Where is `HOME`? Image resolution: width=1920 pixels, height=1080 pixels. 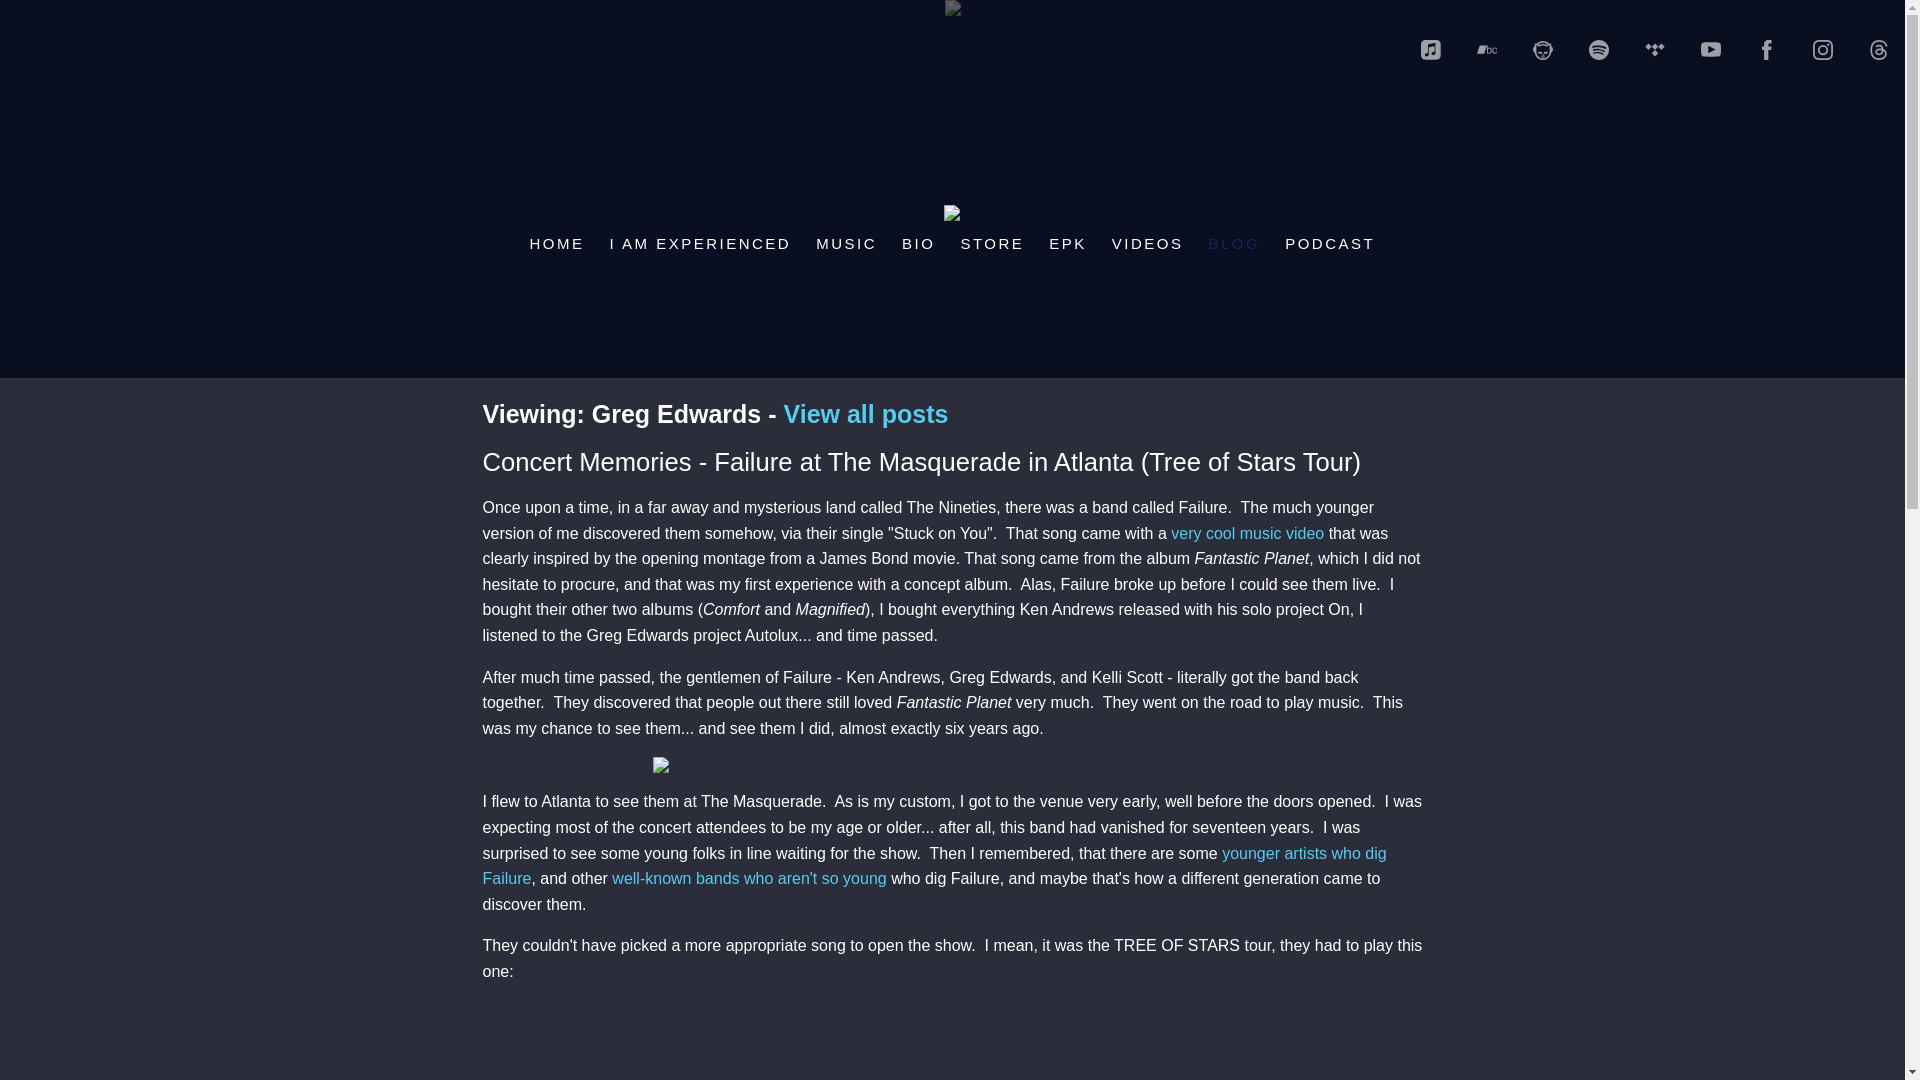
HOME is located at coordinates (556, 242).